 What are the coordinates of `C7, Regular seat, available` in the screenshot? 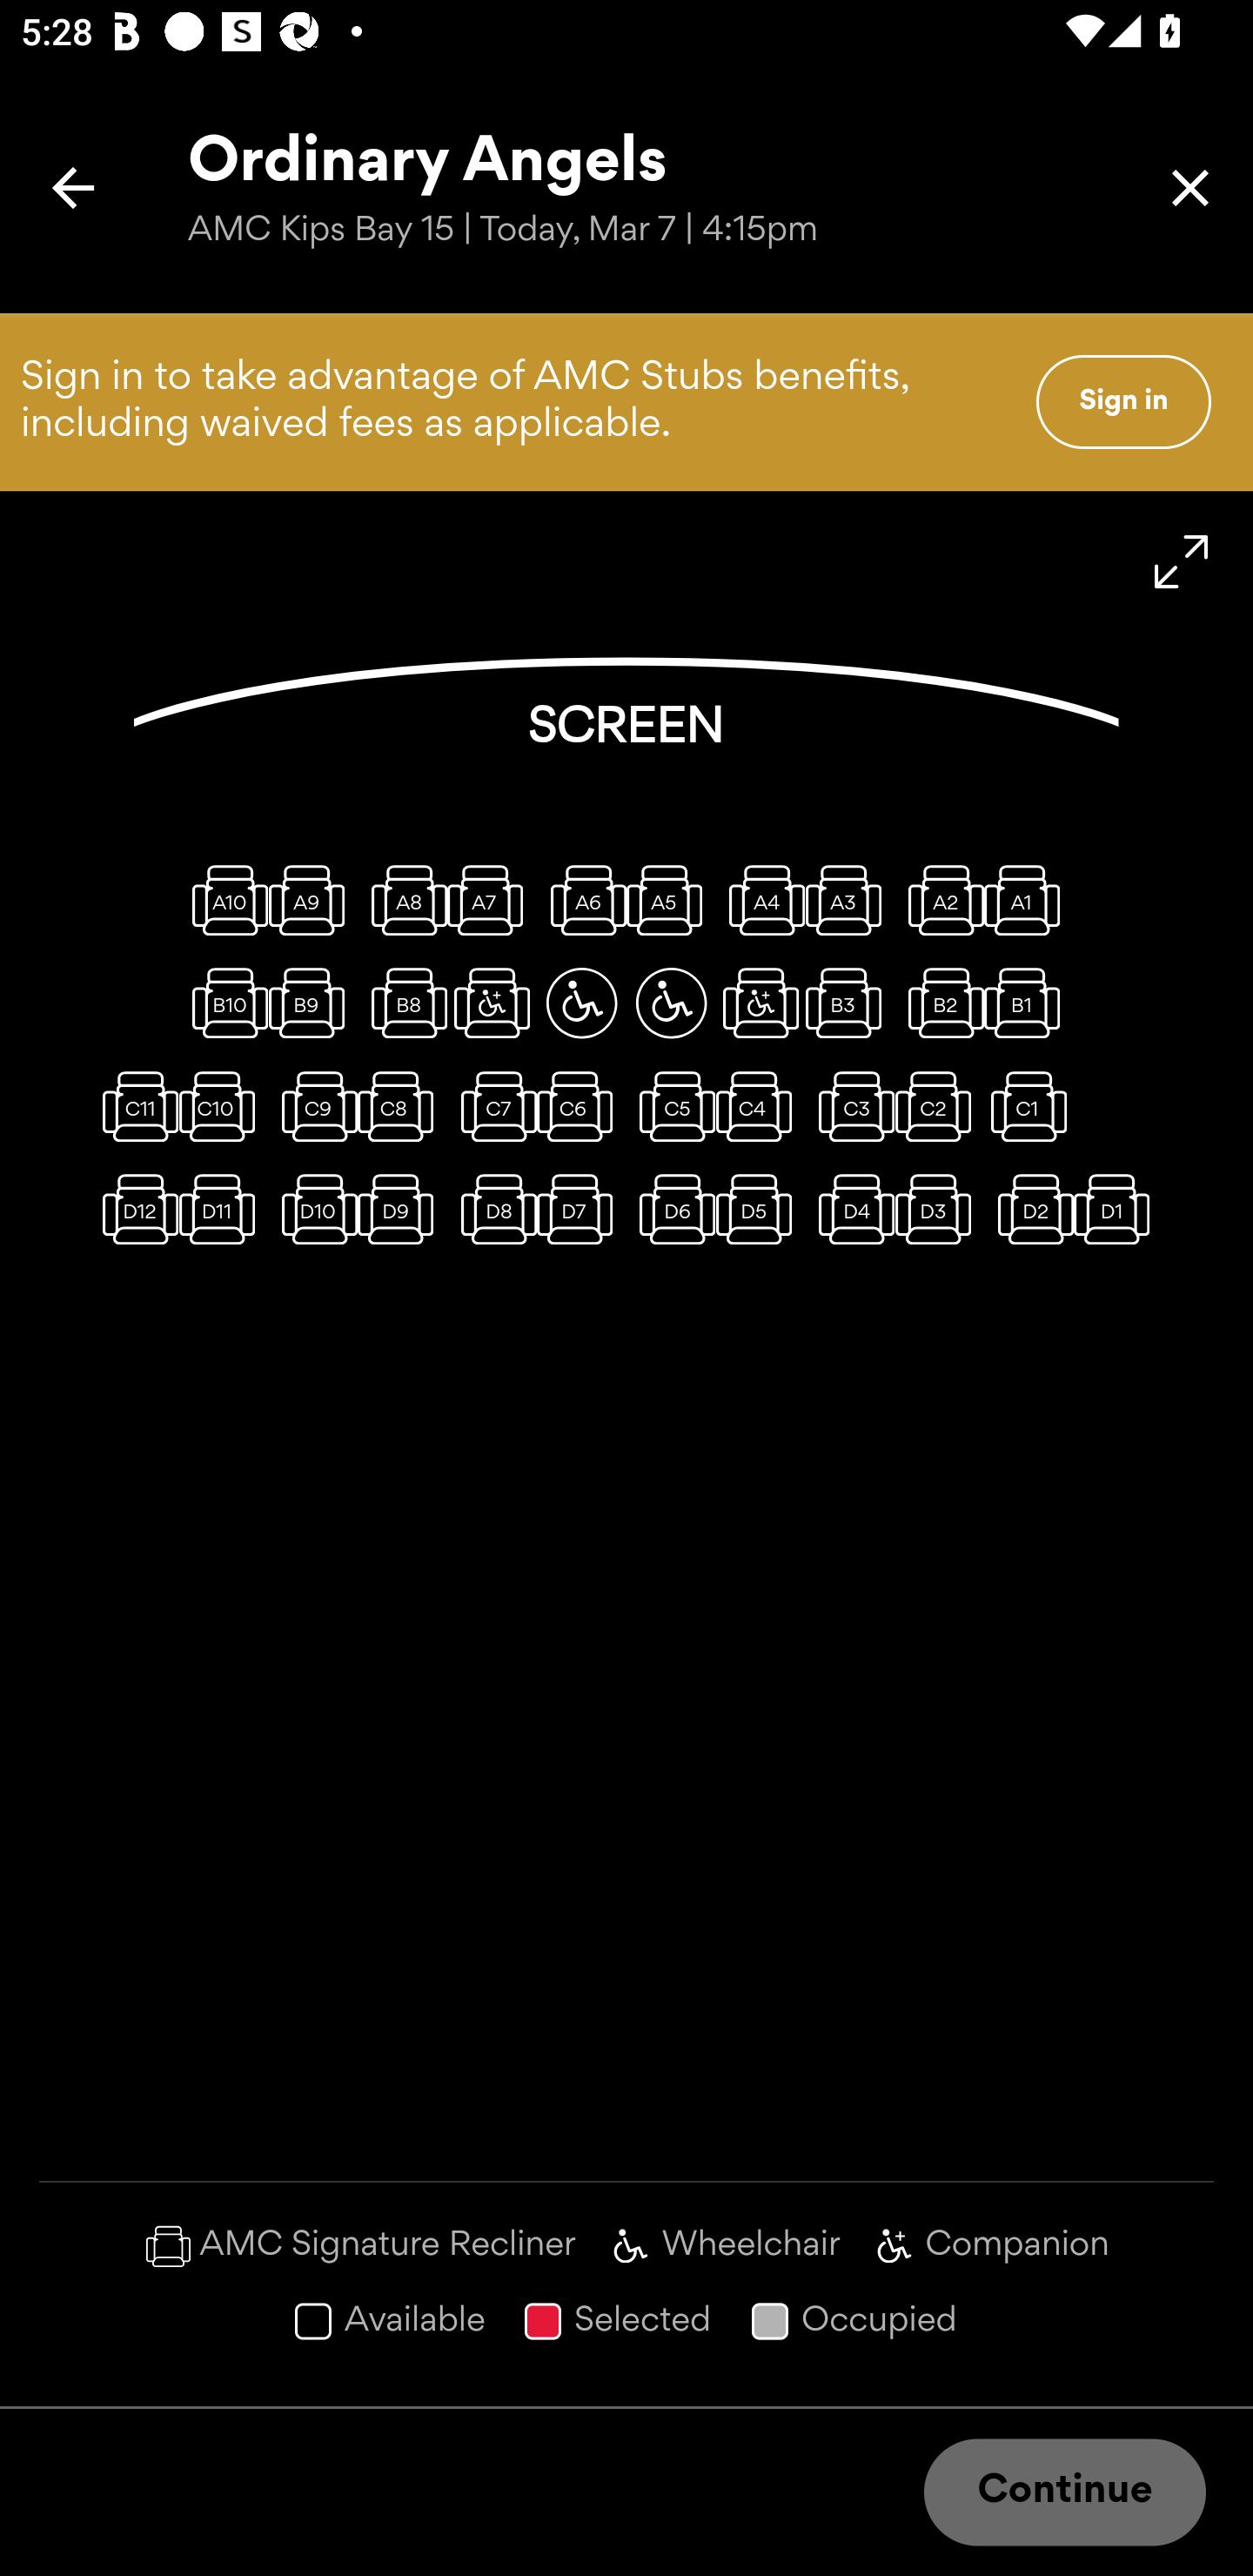 It's located at (492, 1105).